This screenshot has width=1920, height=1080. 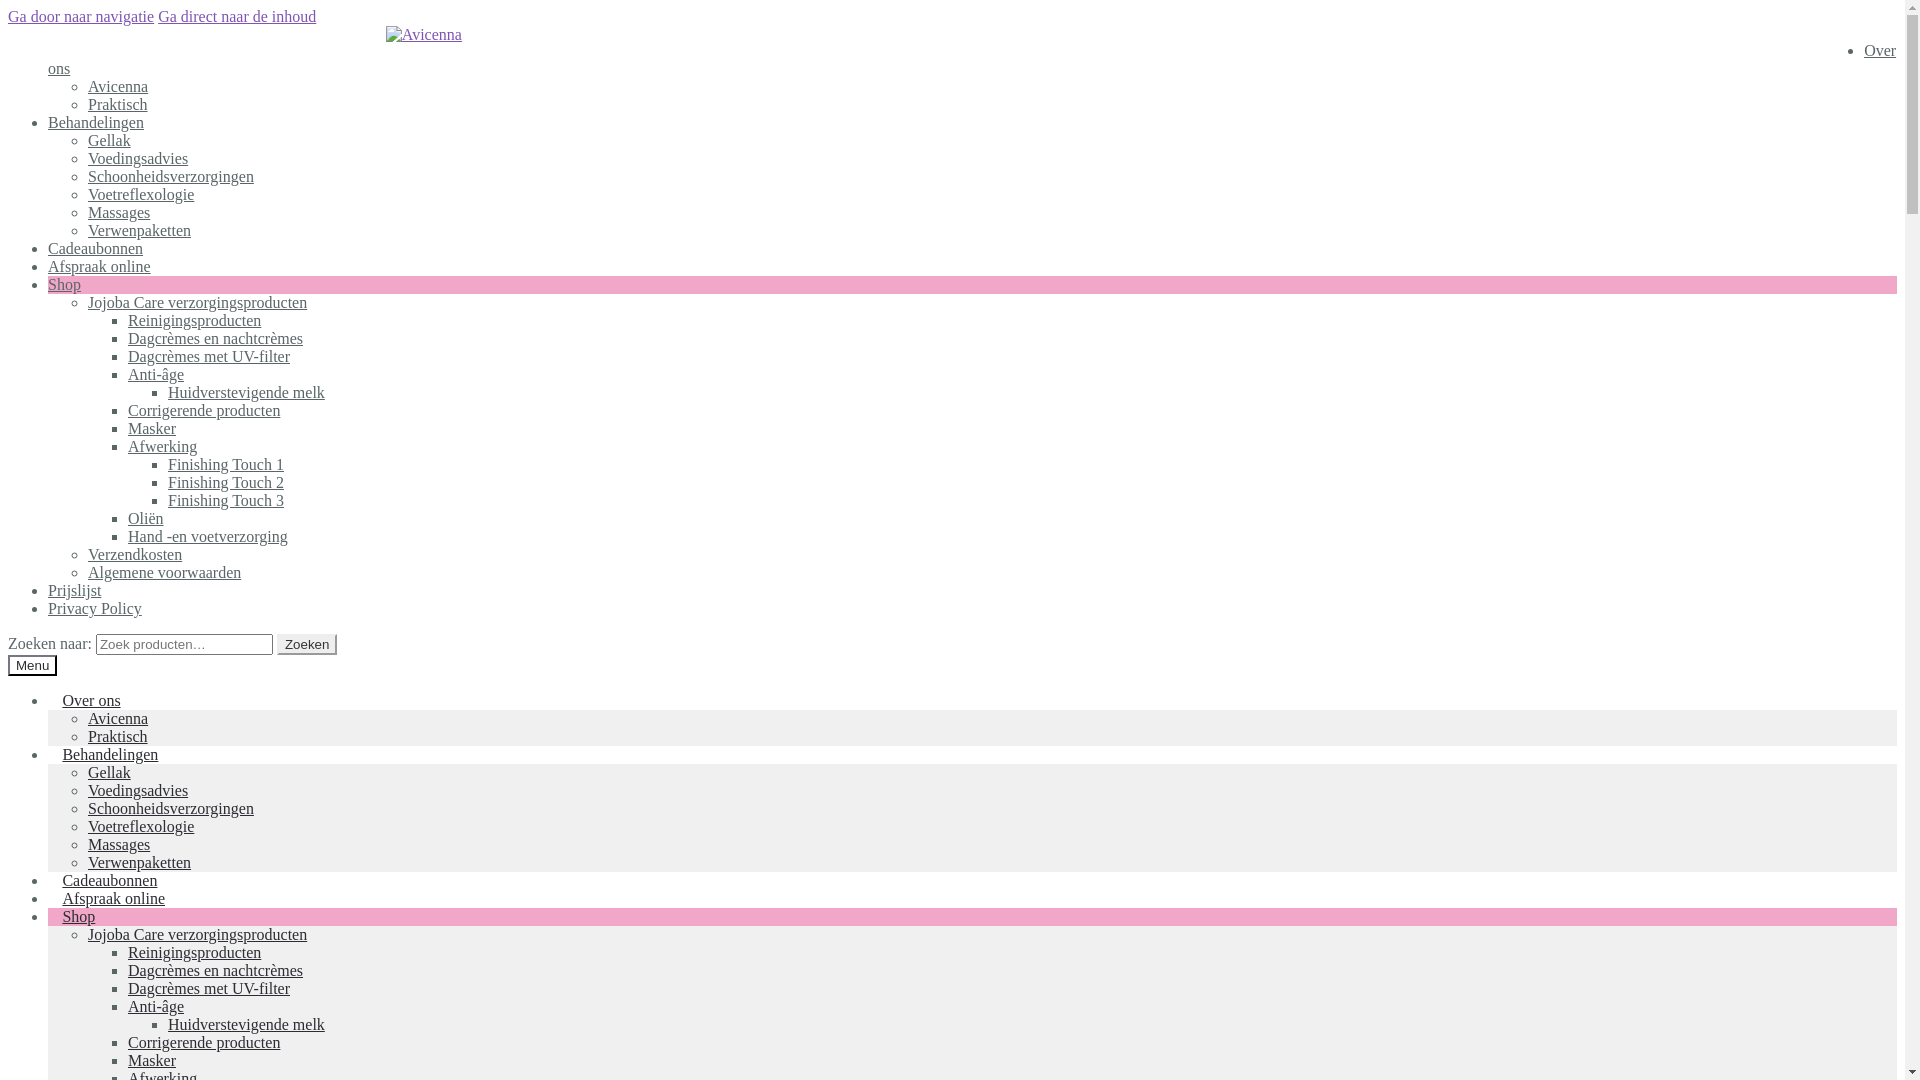 What do you see at coordinates (141, 826) in the screenshot?
I see `Voetreflexologie` at bounding box center [141, 826].